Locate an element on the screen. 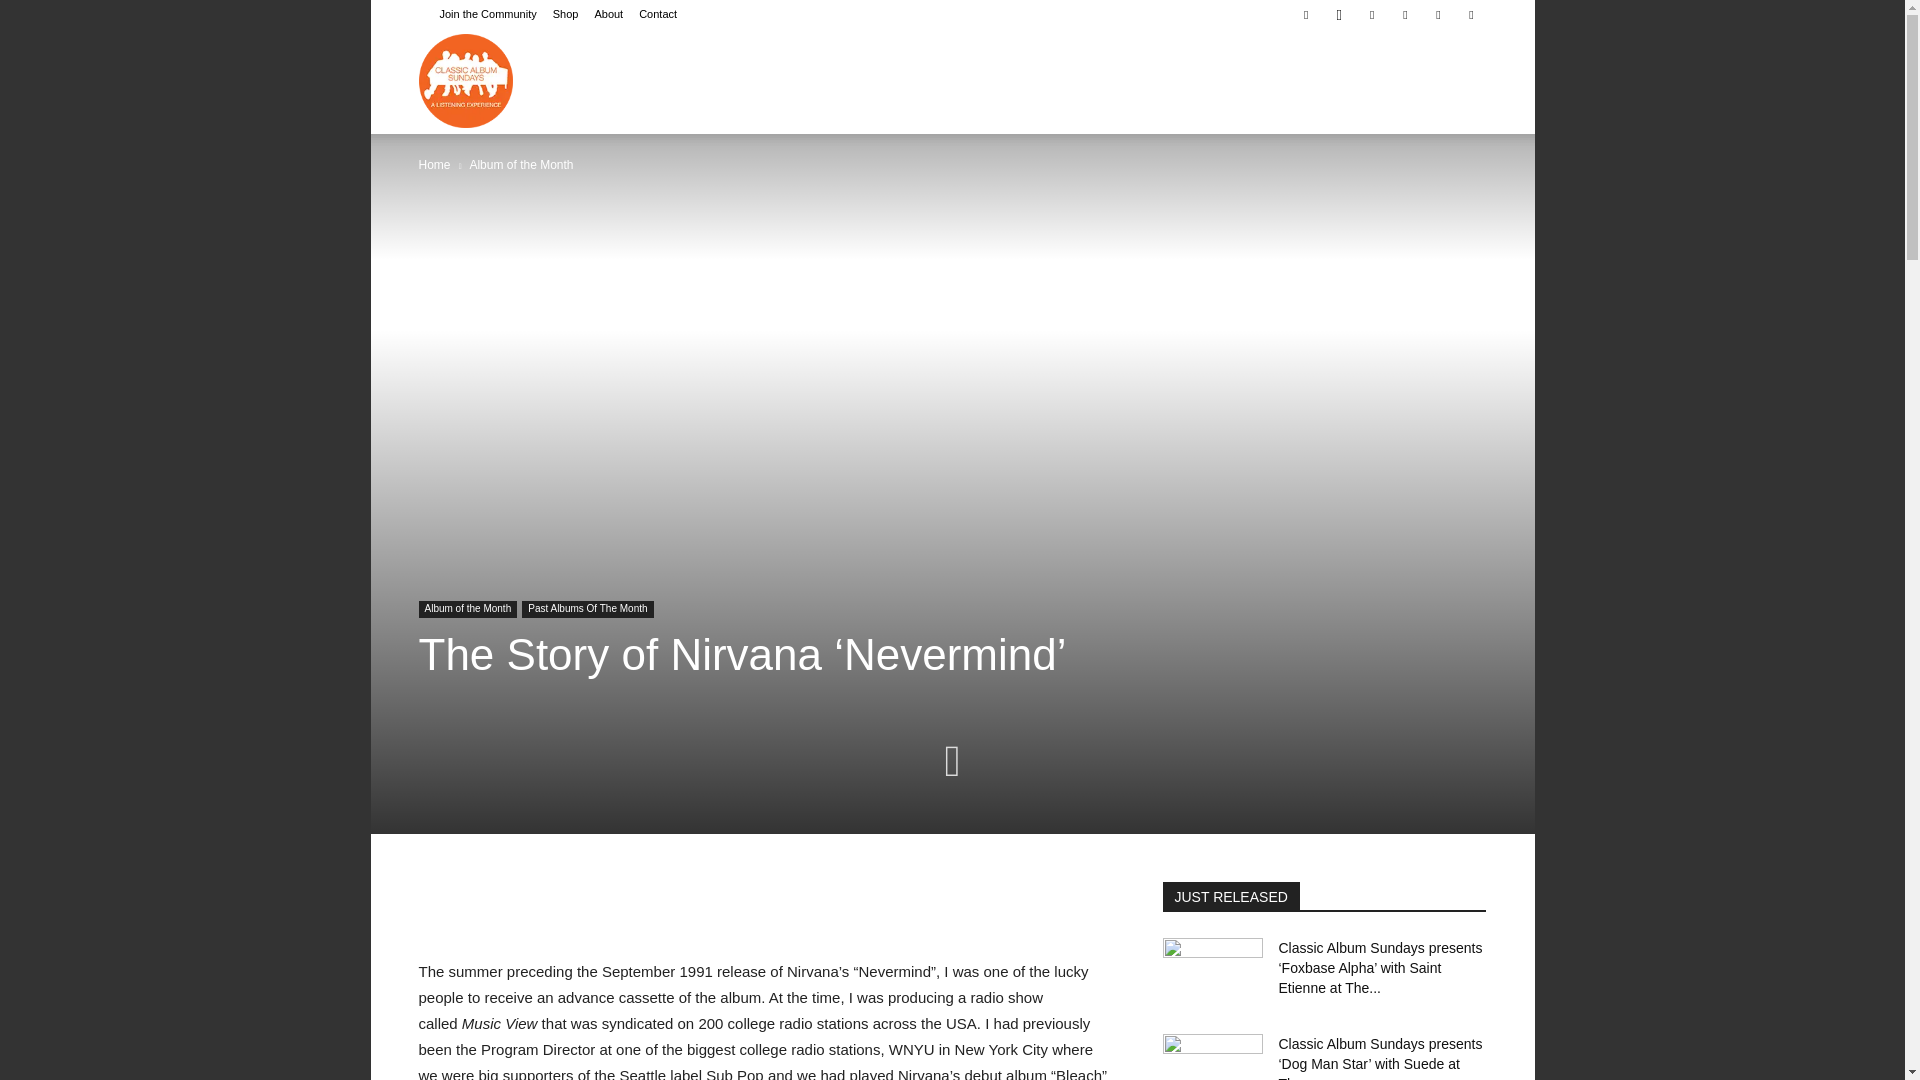 The width and height of the screenshot is (1920, 1080). Facebook is located at coordinates (1305, 14).